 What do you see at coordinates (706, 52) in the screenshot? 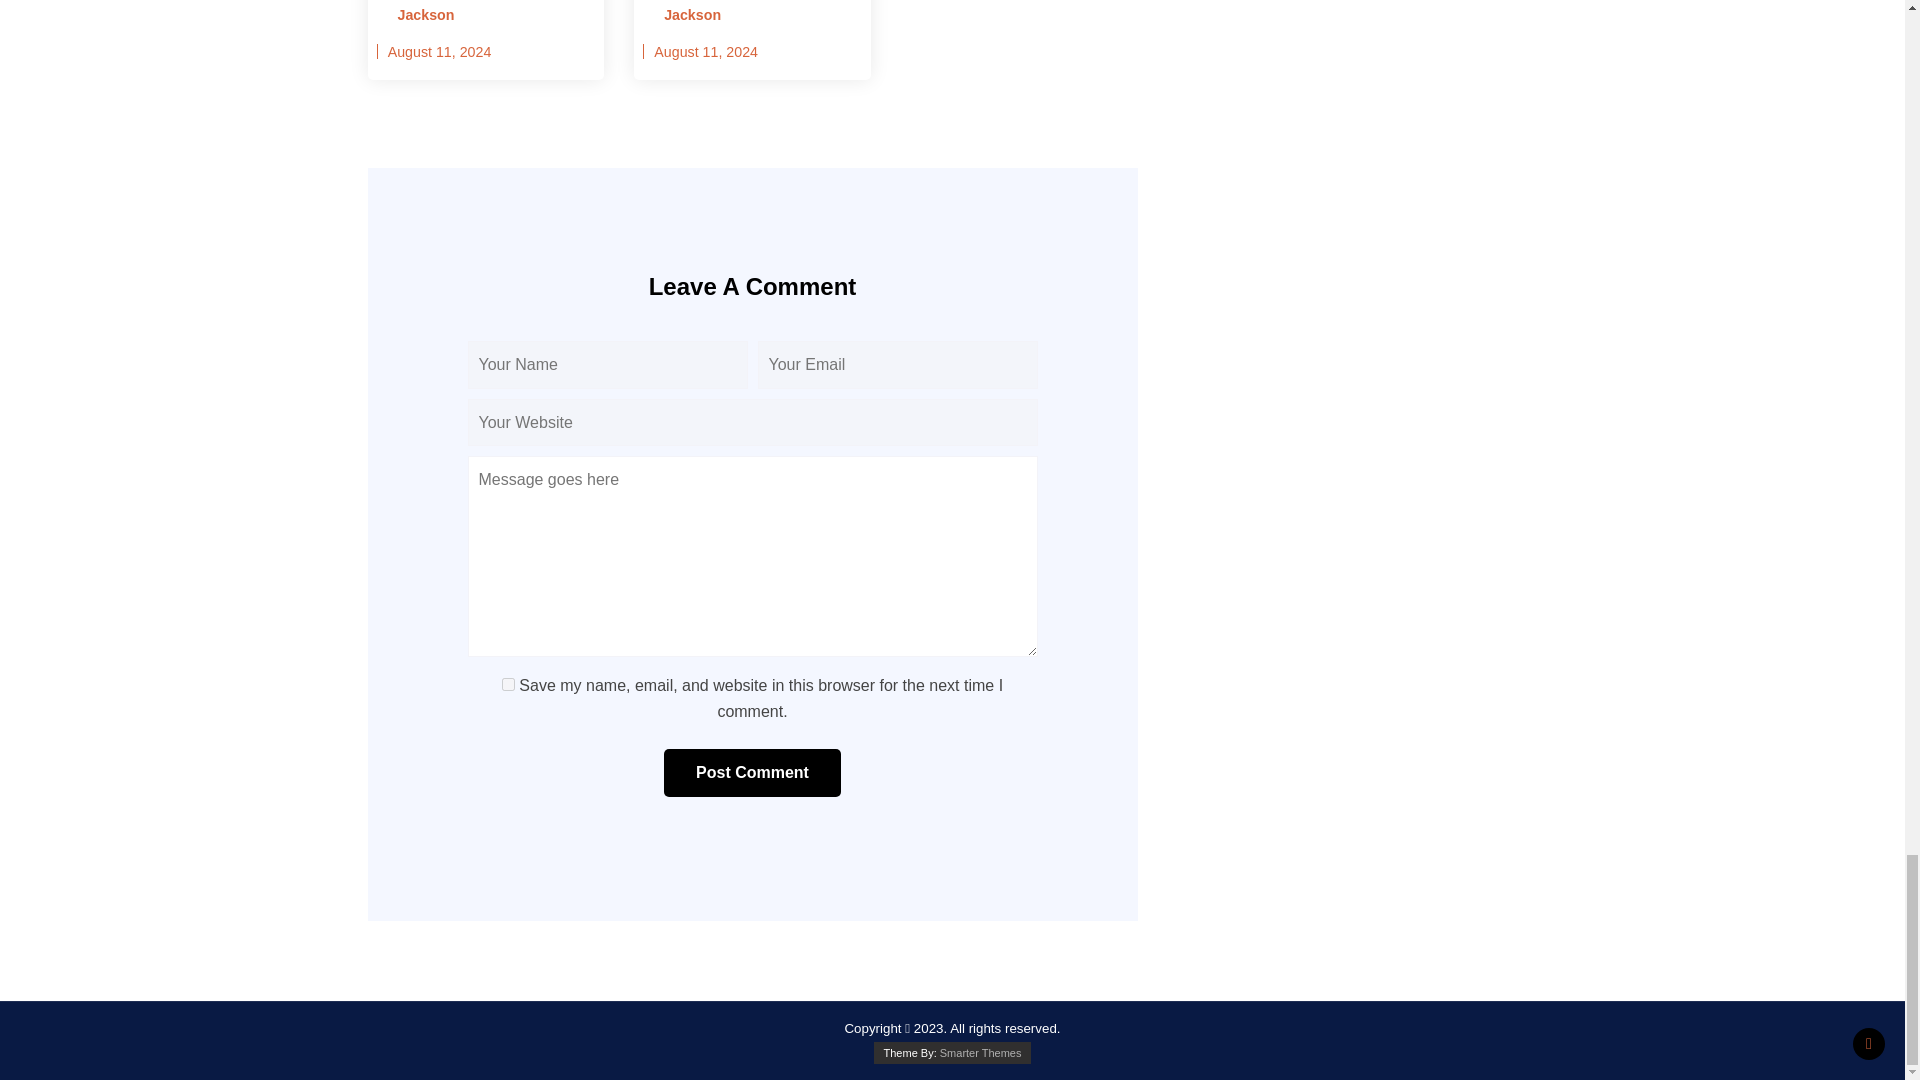
I see `August 11, 2024` at bounding box center [706, 52].